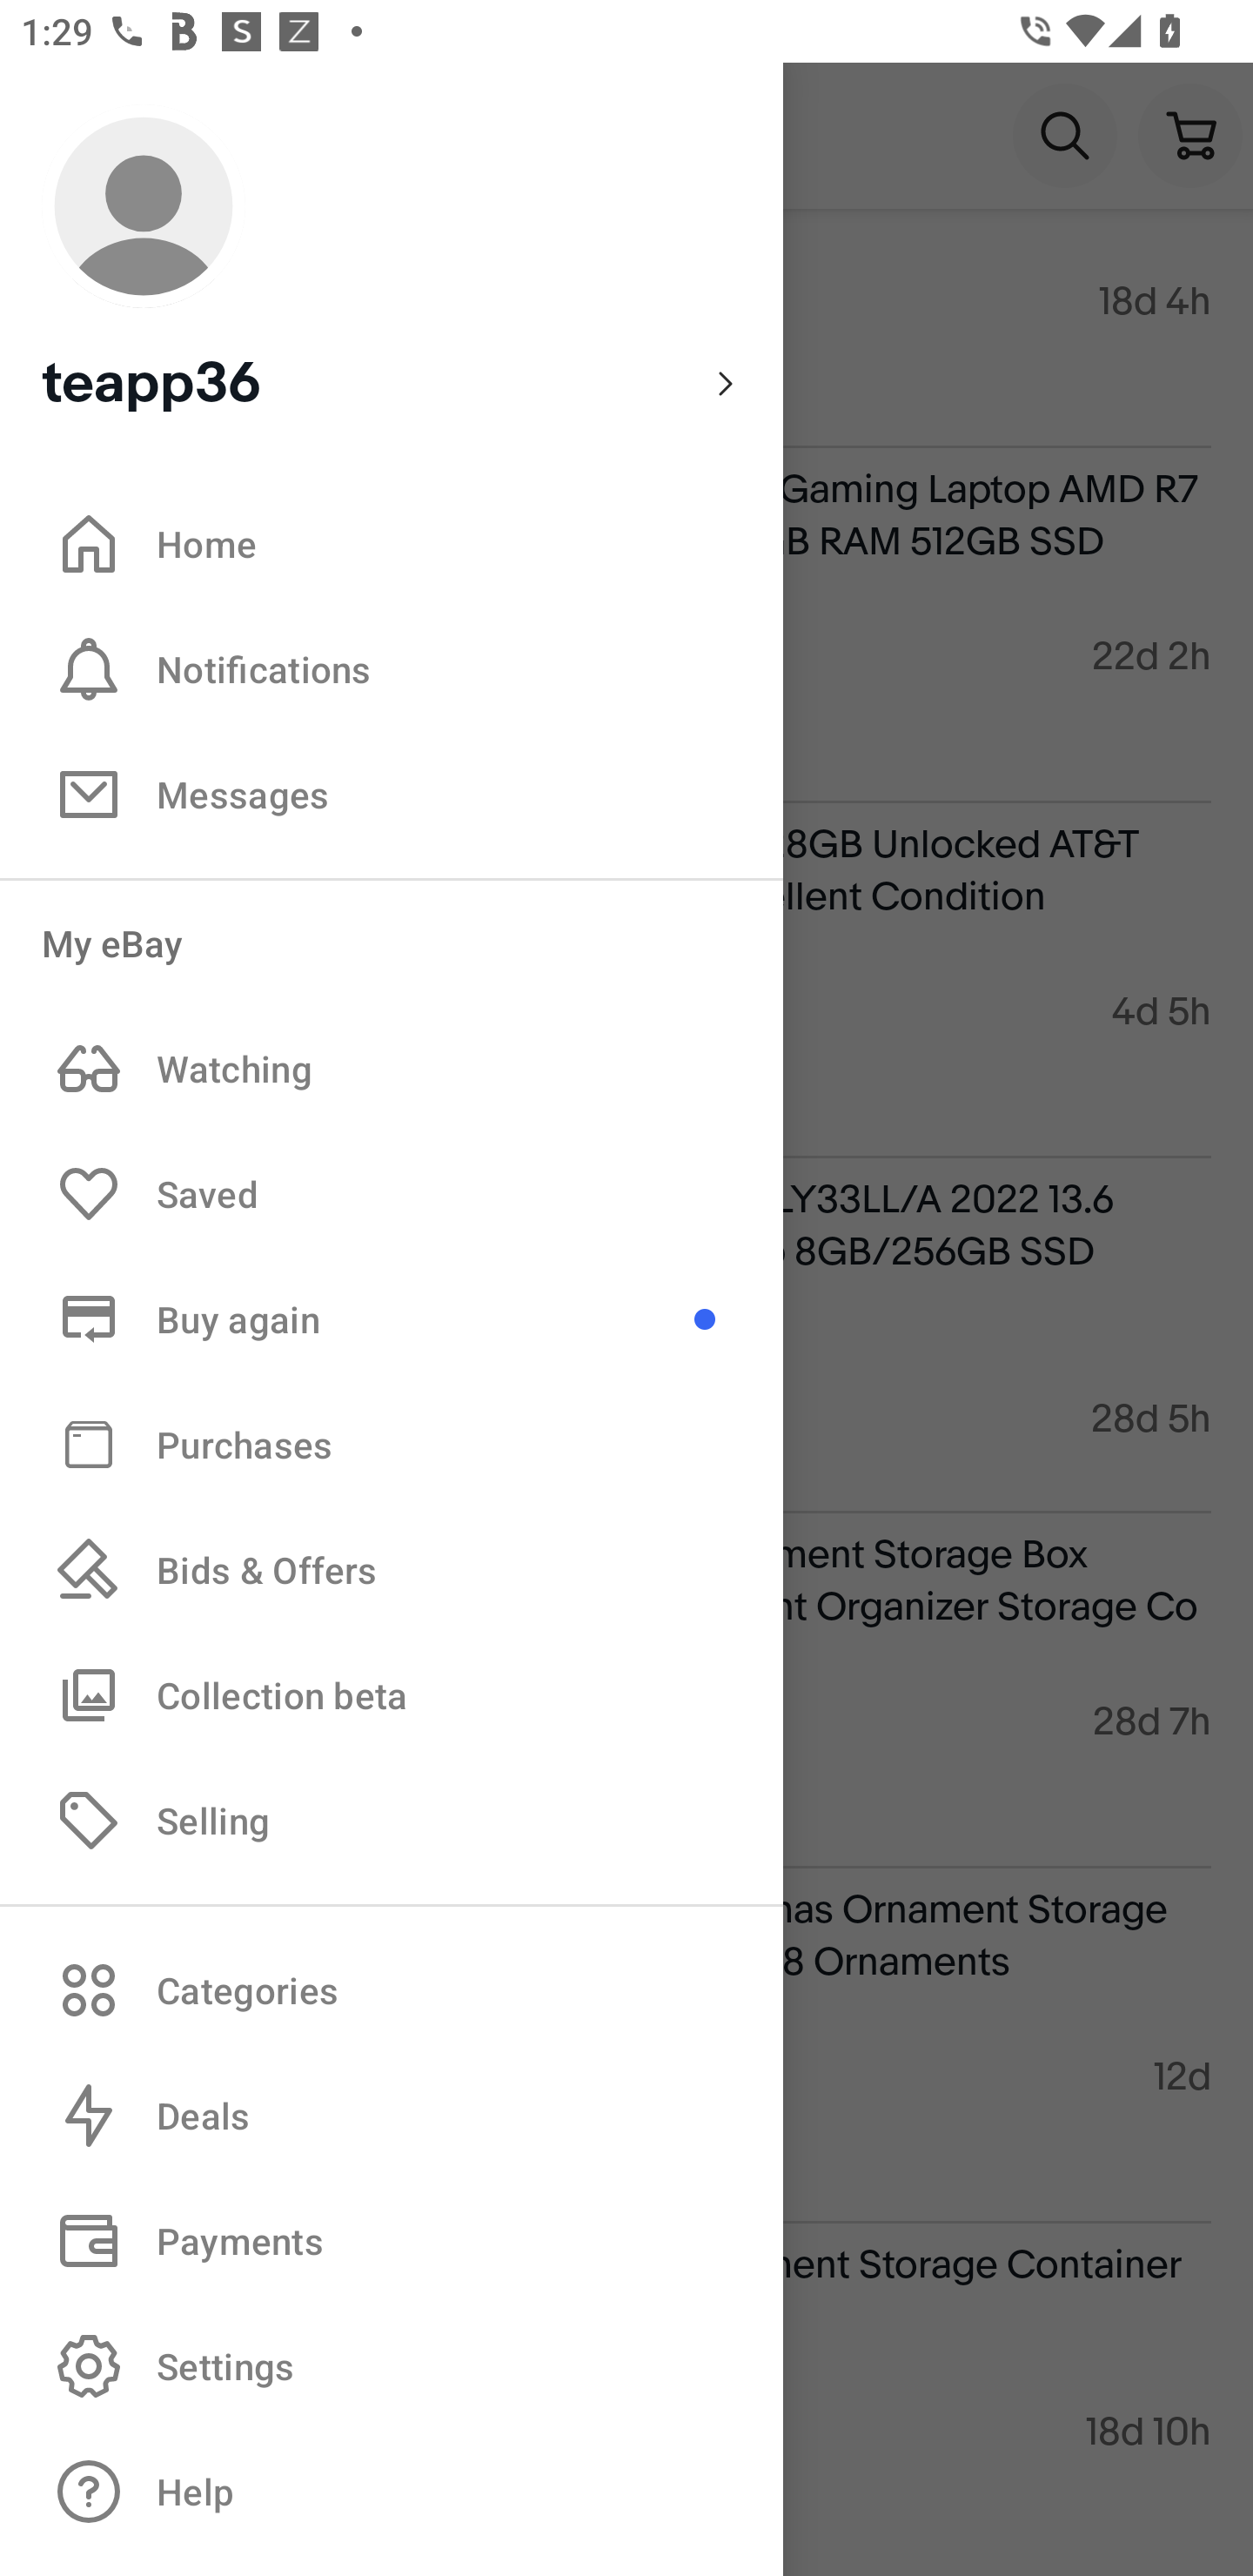 This screenshot has height=2576, width=1253. Describe the element at coordinates (392, 2116) in the screenshot. I see `Deals` at that location.